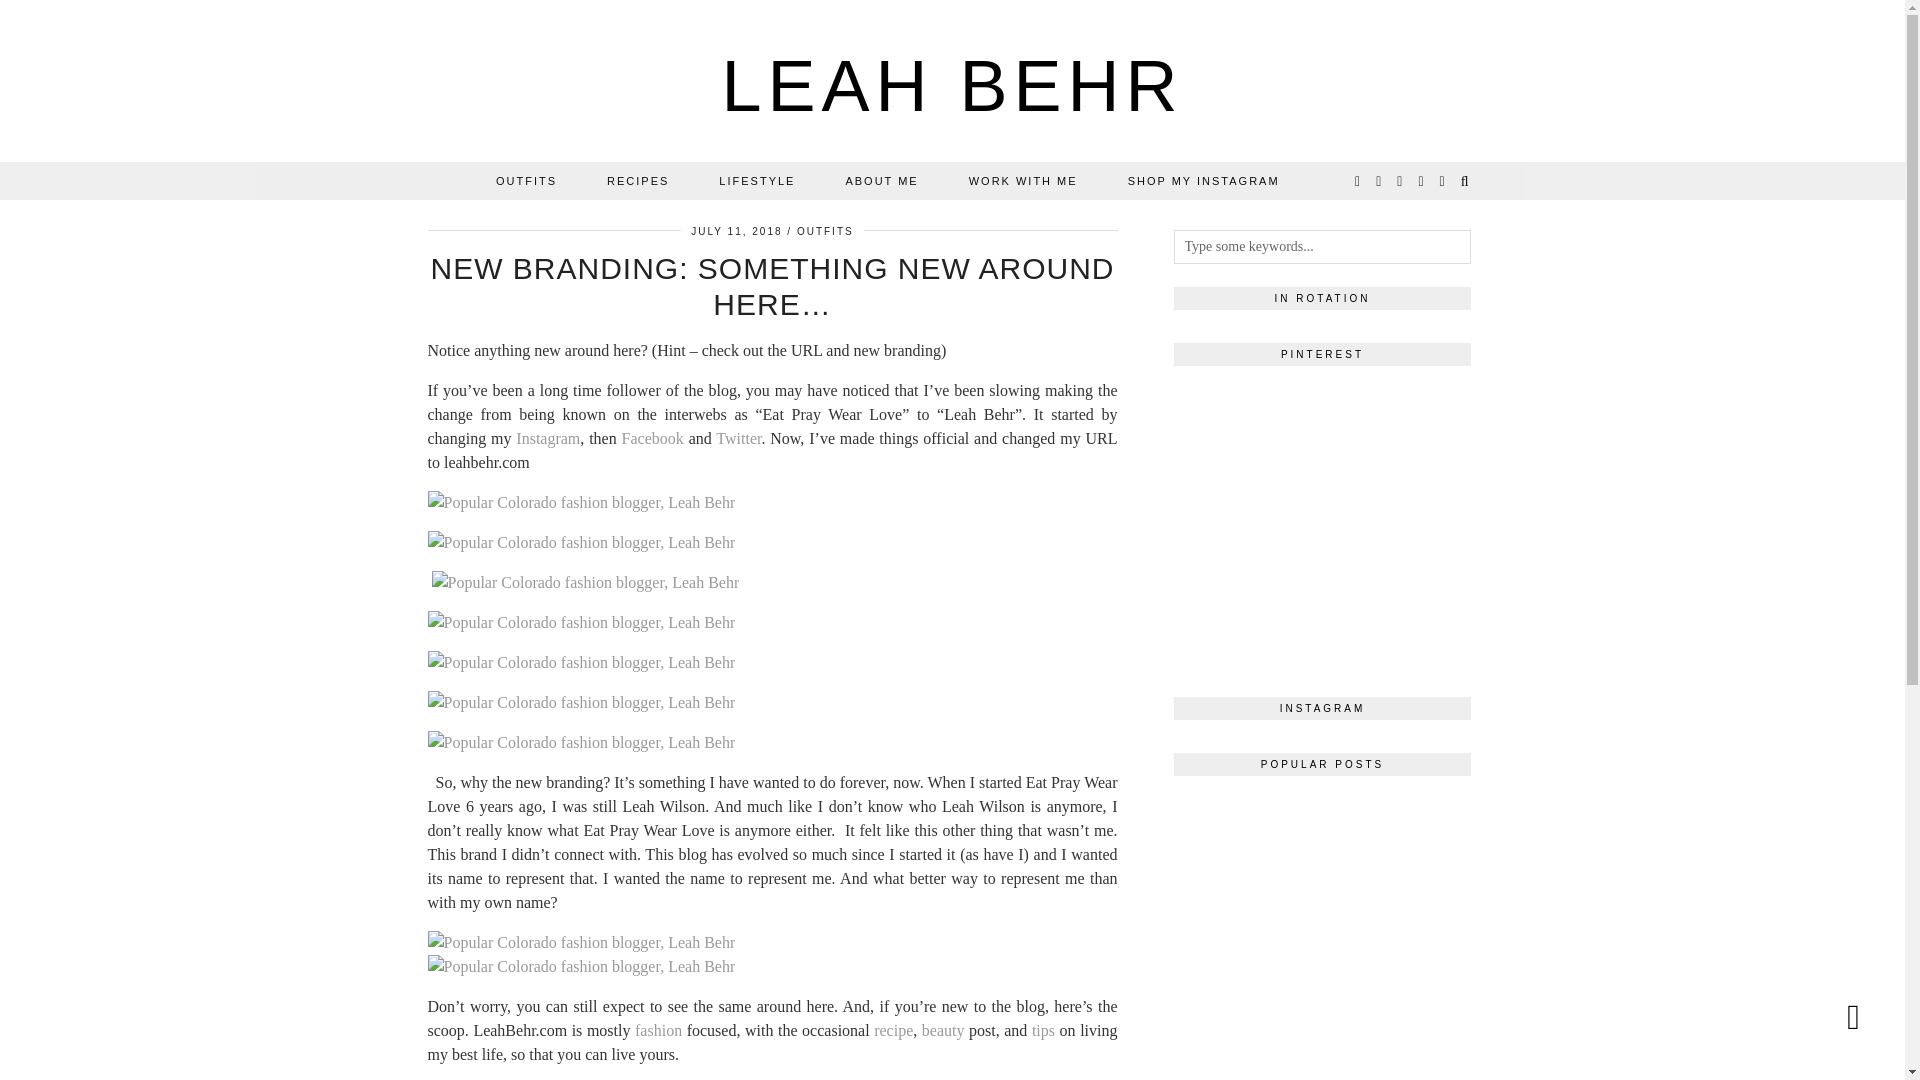 This screenshot has height=1080, width=1920. I want to click on twitter, so click(1358, 180).